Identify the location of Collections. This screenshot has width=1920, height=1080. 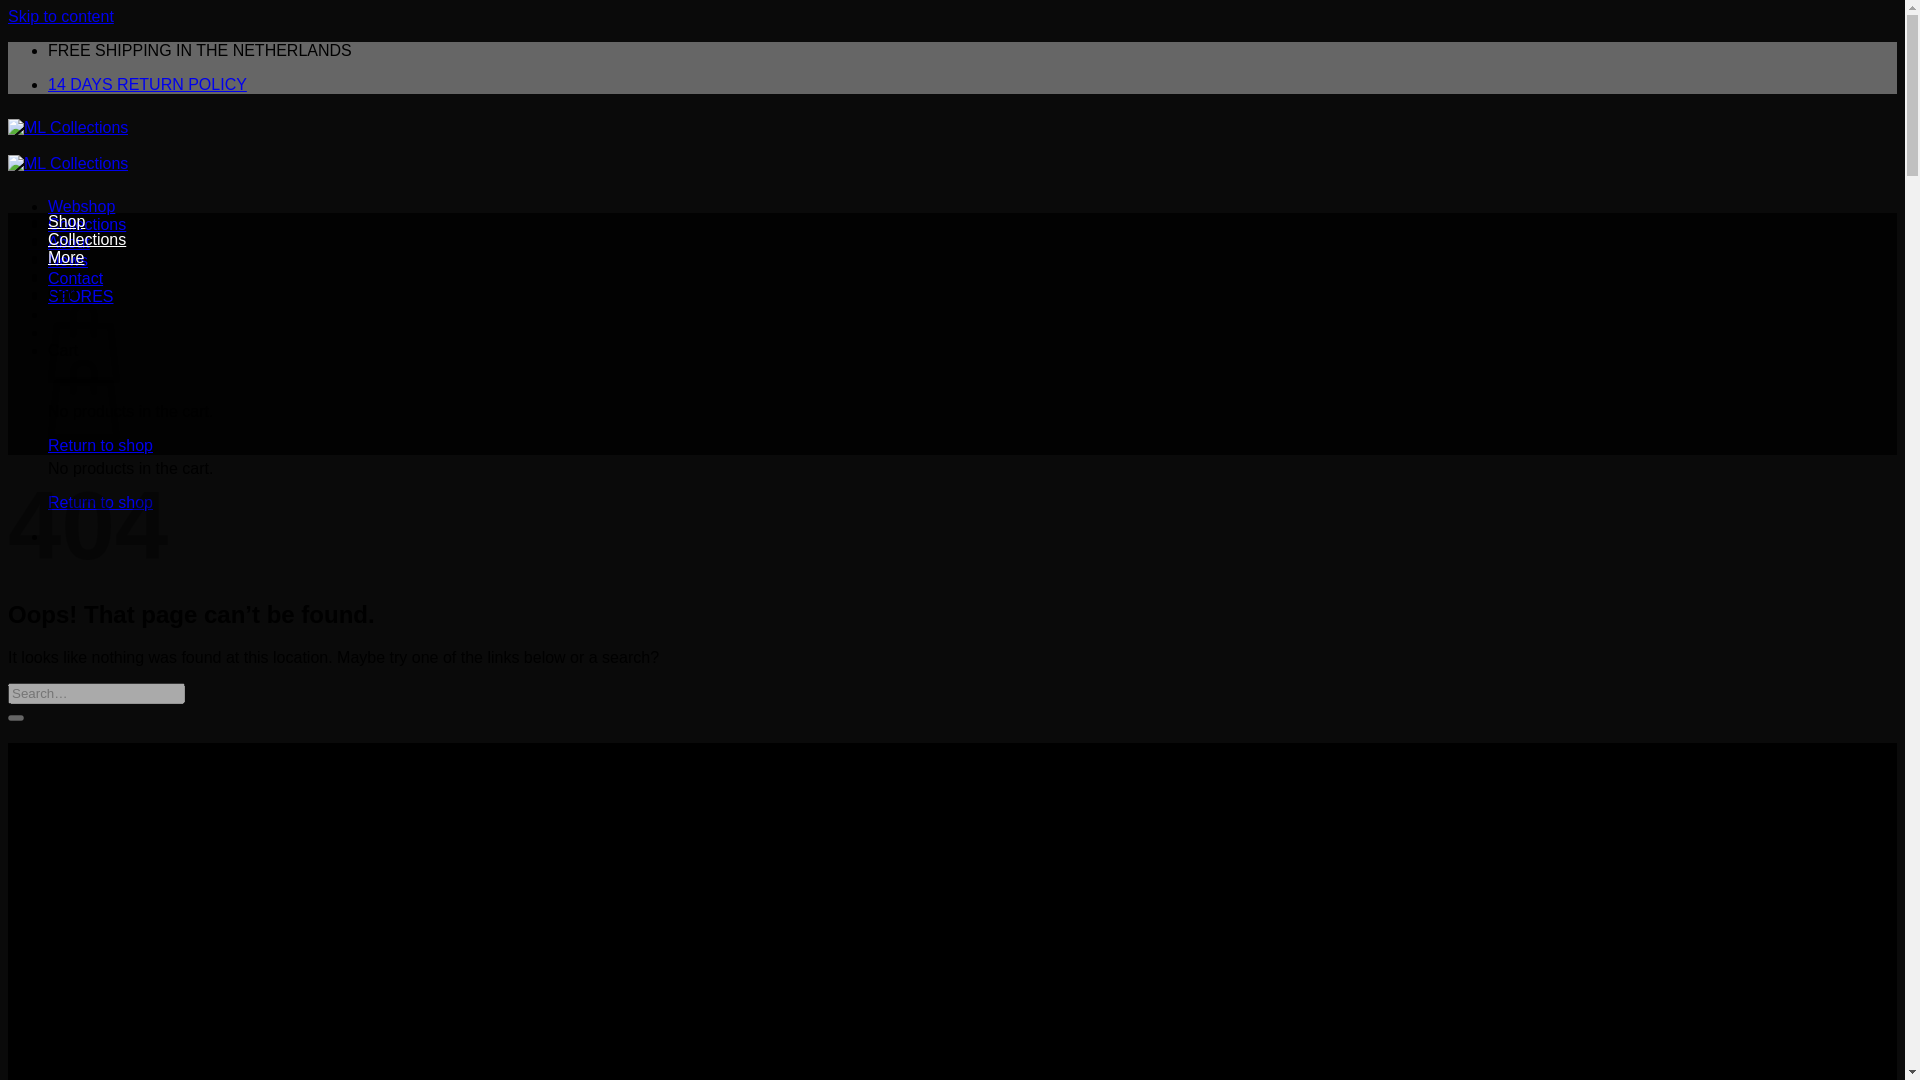
(87, 240).